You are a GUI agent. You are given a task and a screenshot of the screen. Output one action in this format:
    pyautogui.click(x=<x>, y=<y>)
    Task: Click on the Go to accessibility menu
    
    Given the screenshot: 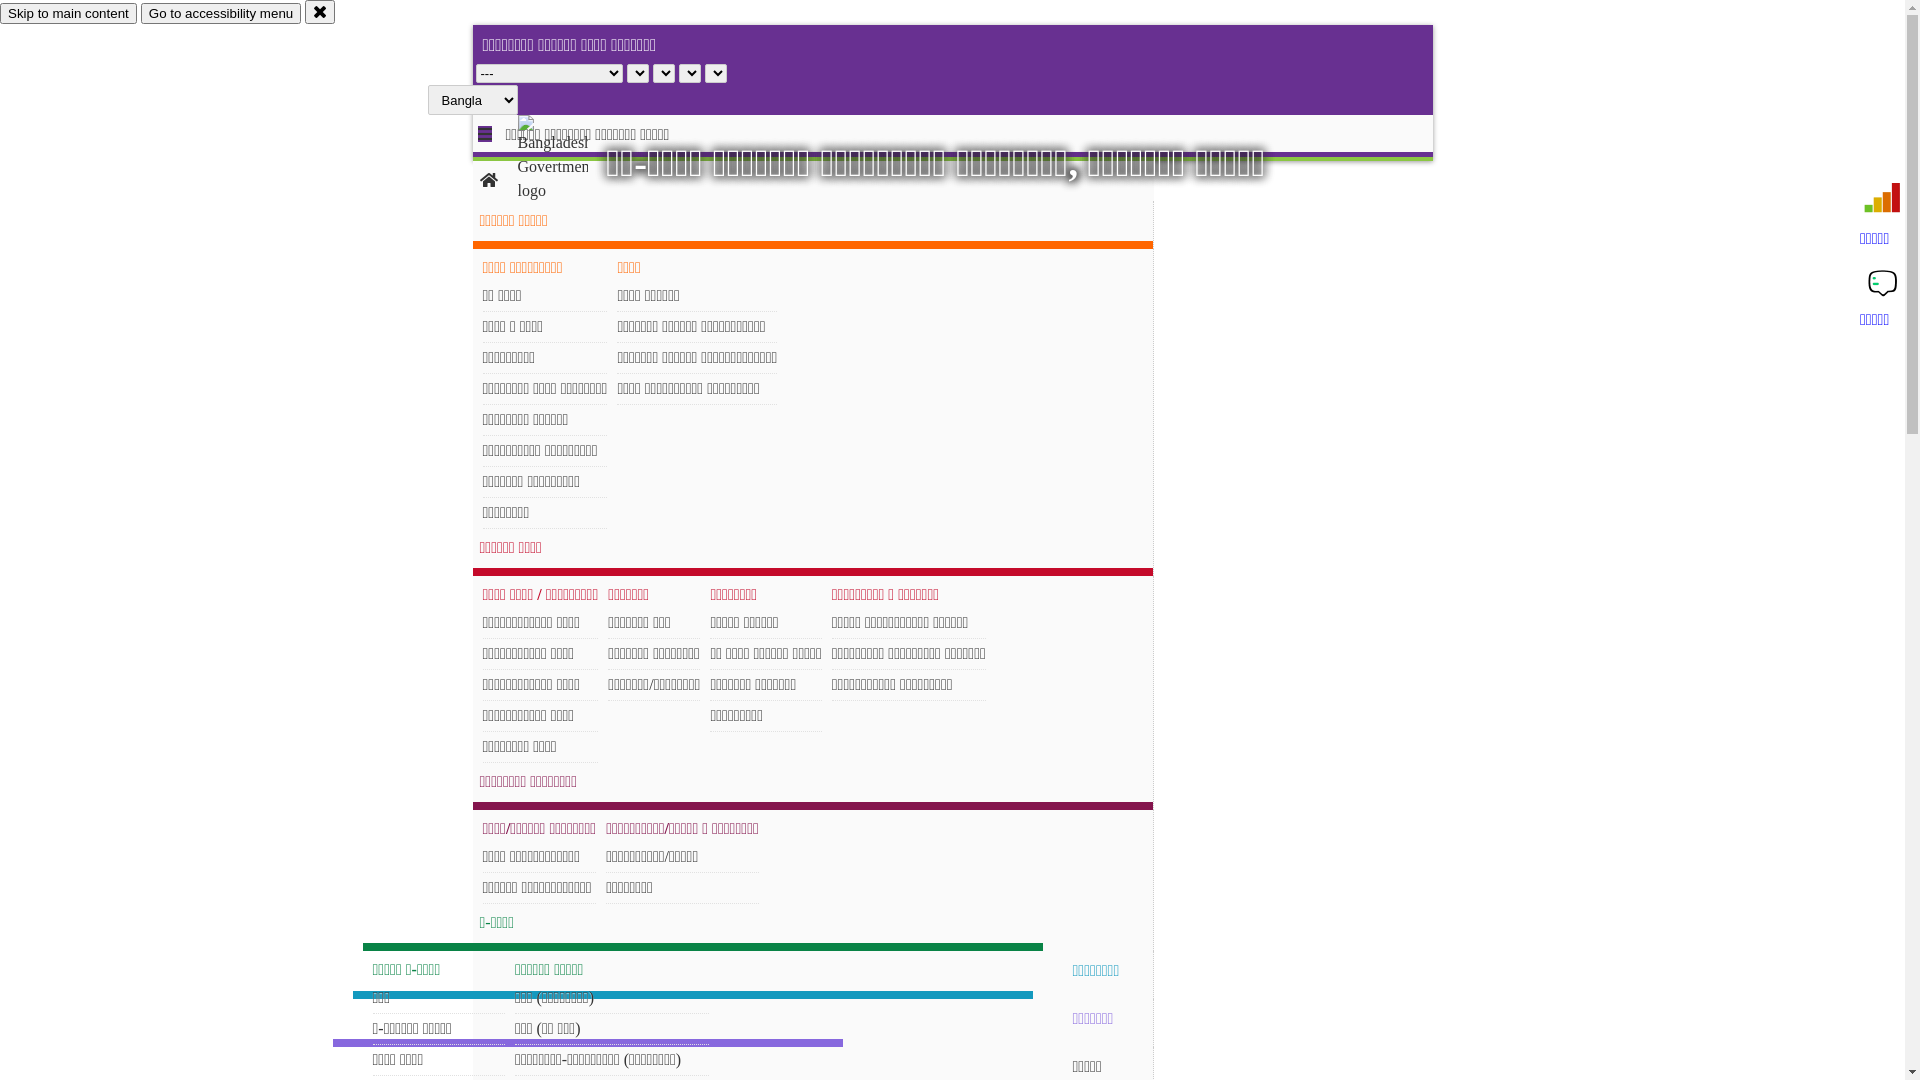 What is the action you would take?
    pyautogui.click(x=221, y=14)
    